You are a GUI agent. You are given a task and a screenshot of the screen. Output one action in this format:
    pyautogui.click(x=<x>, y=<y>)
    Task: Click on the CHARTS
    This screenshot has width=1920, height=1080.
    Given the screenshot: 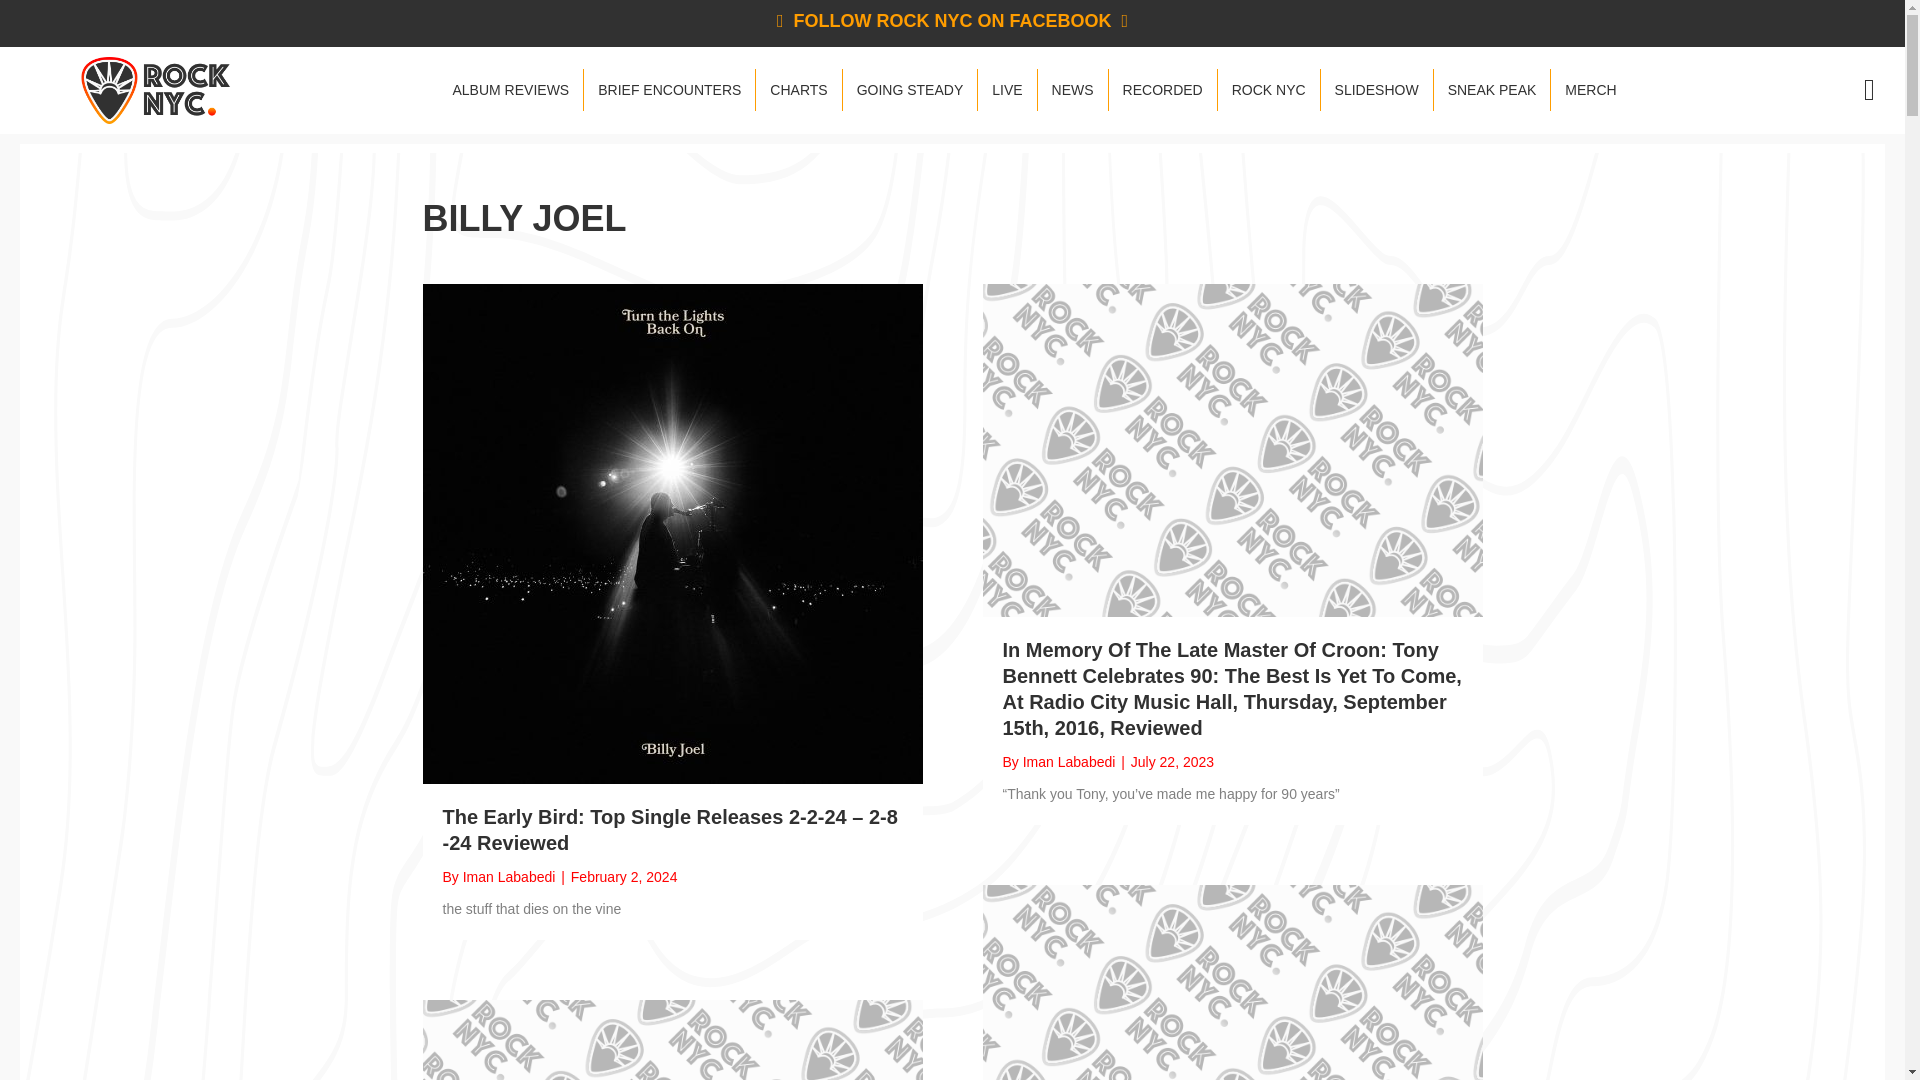 What is the action you would take?
    pyautogui.click(x=798, y=90)
    